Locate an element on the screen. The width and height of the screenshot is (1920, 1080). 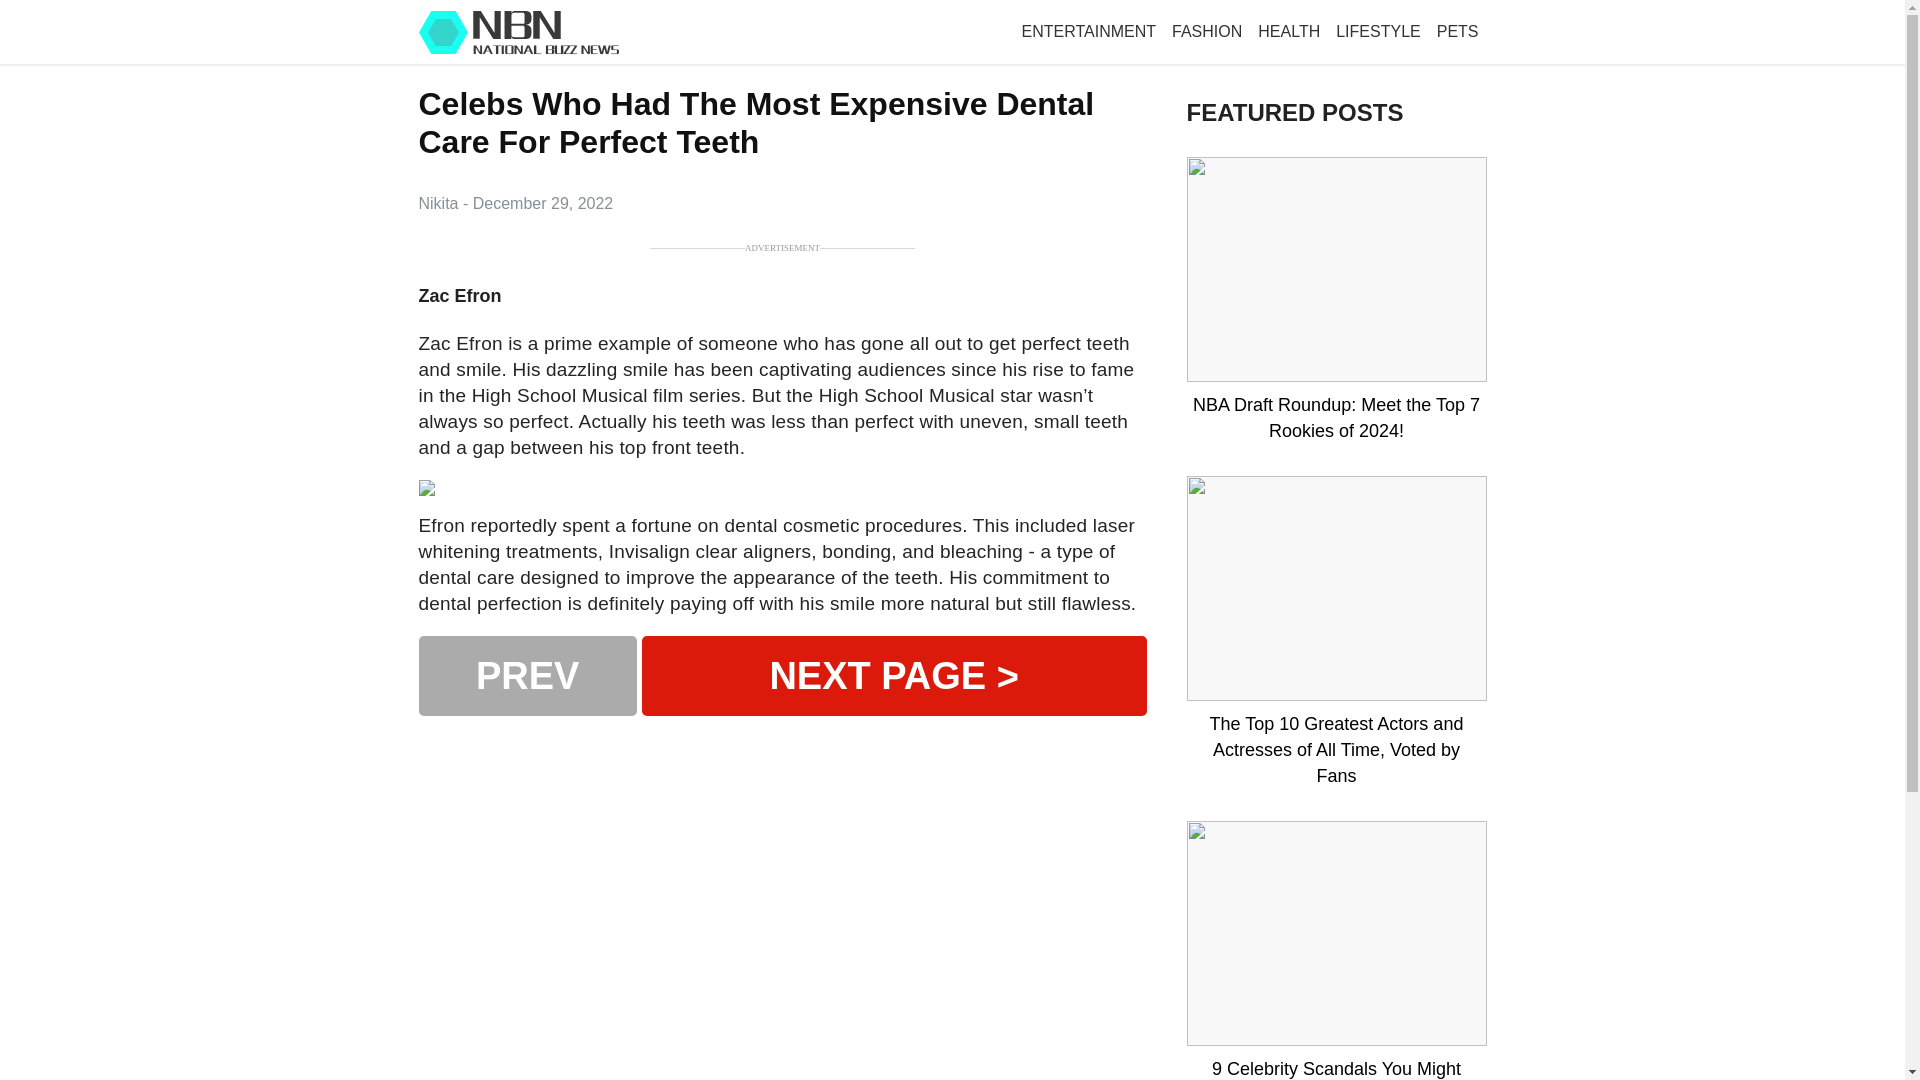
PREV is located at coordinates (526, 676).